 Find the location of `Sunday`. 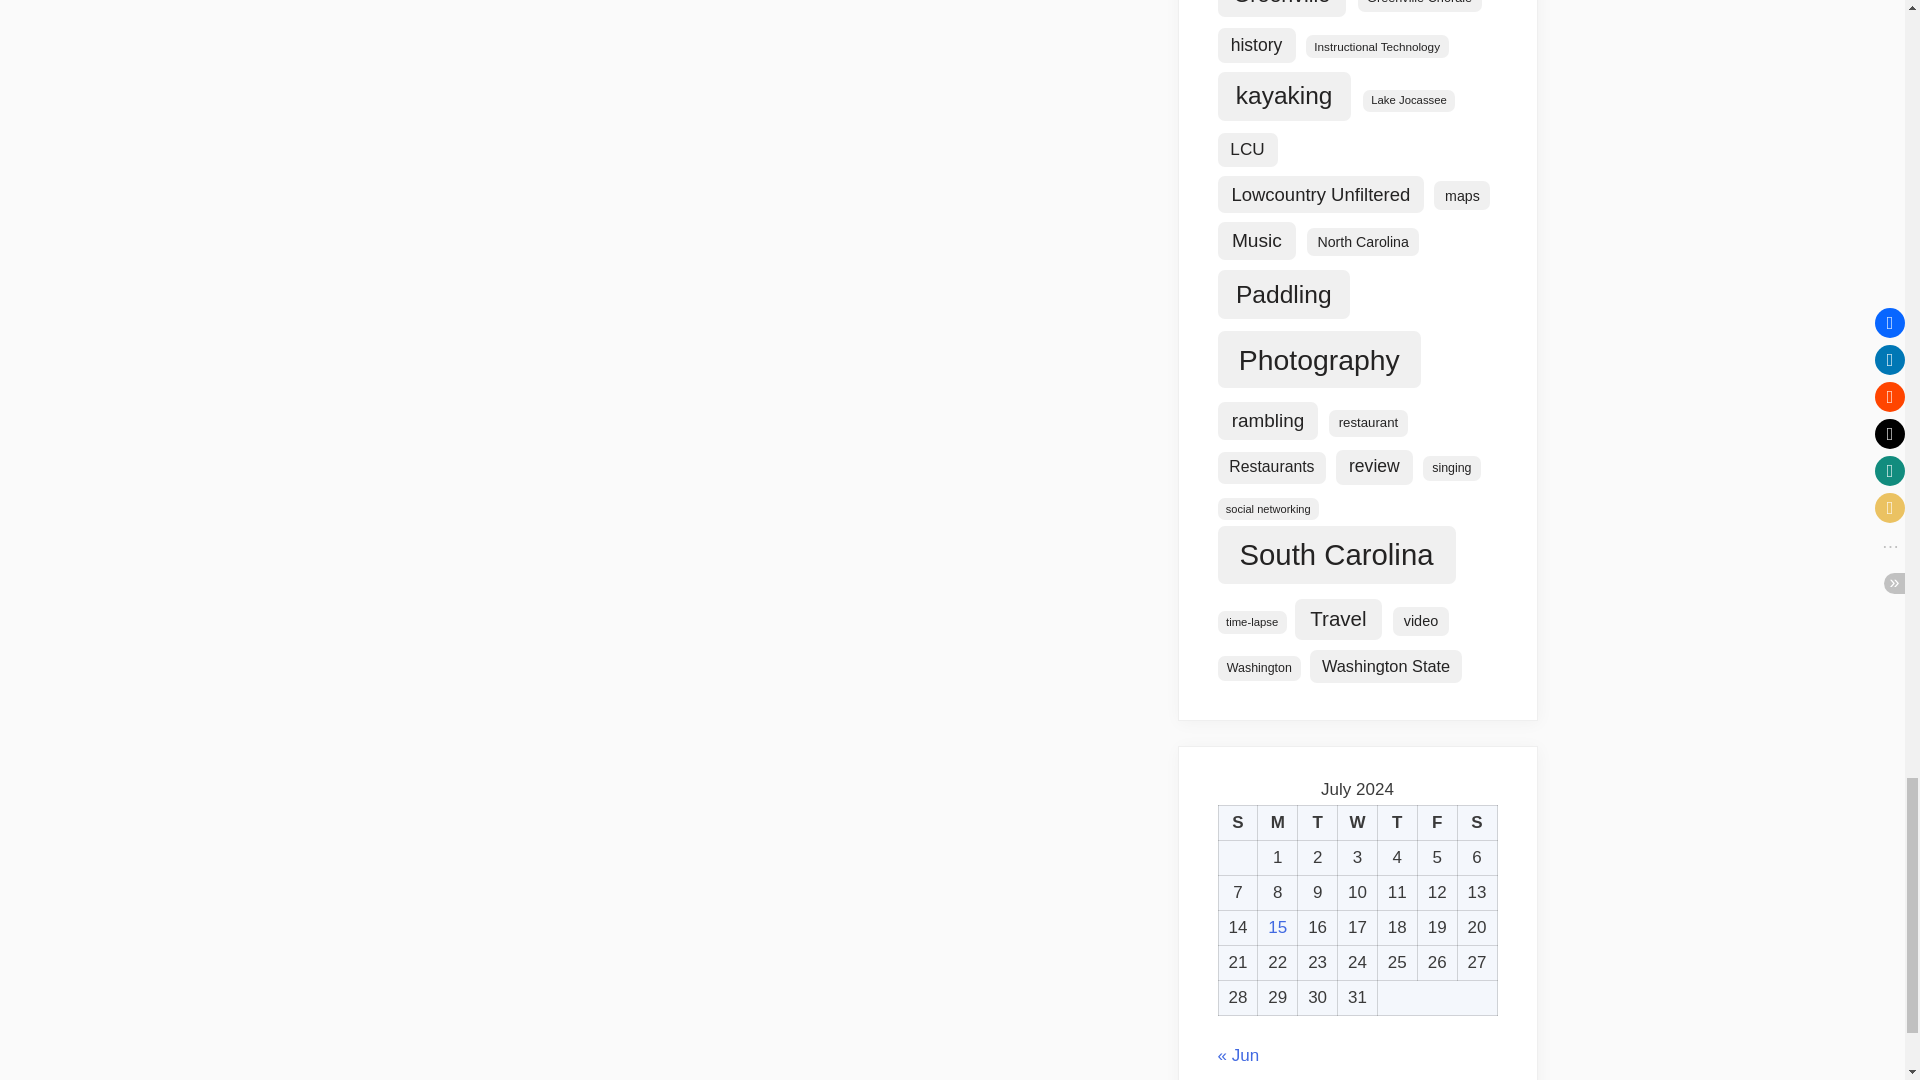

Sunday is located at coordinates (1237, 823).